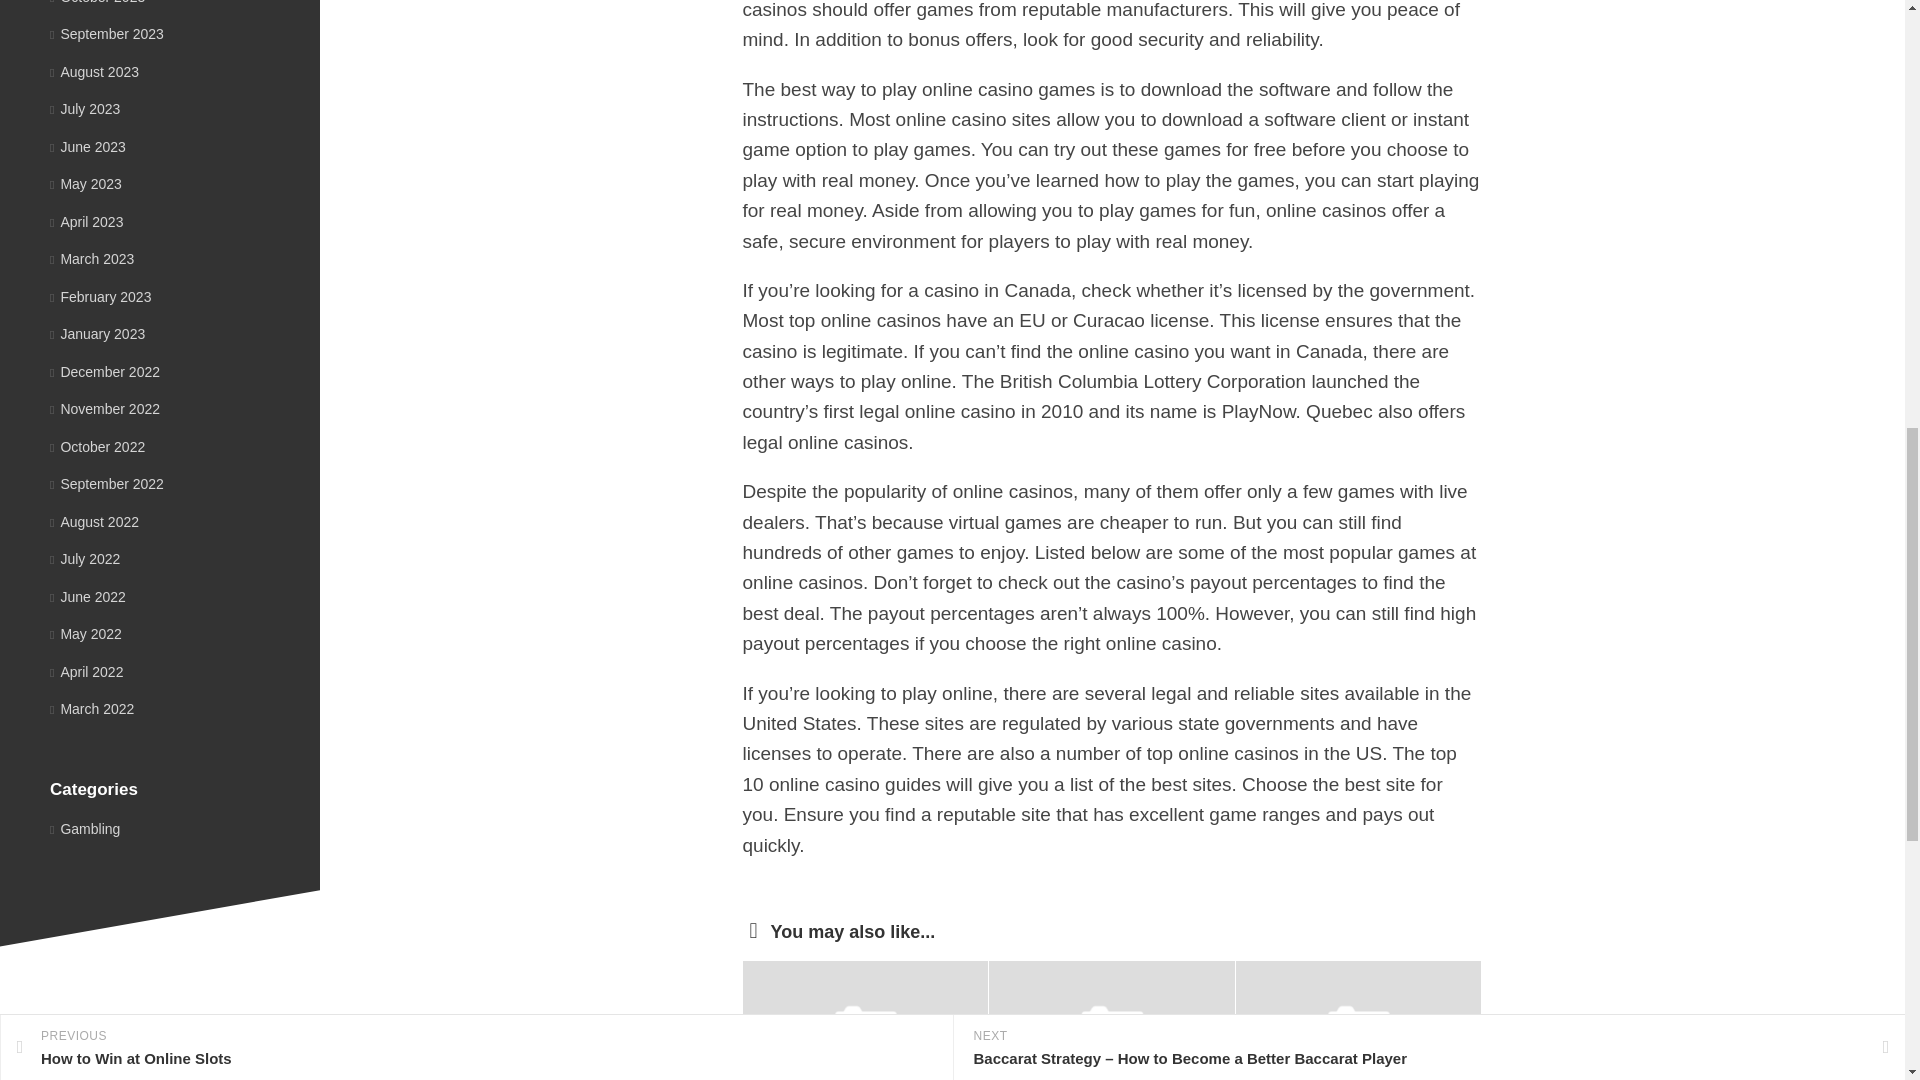 This screenshot has height=1080, width=1920. What do you see at coordinates (88, 146) in the screenshot?
I see `June 2023` at bounding box center [88, 146].